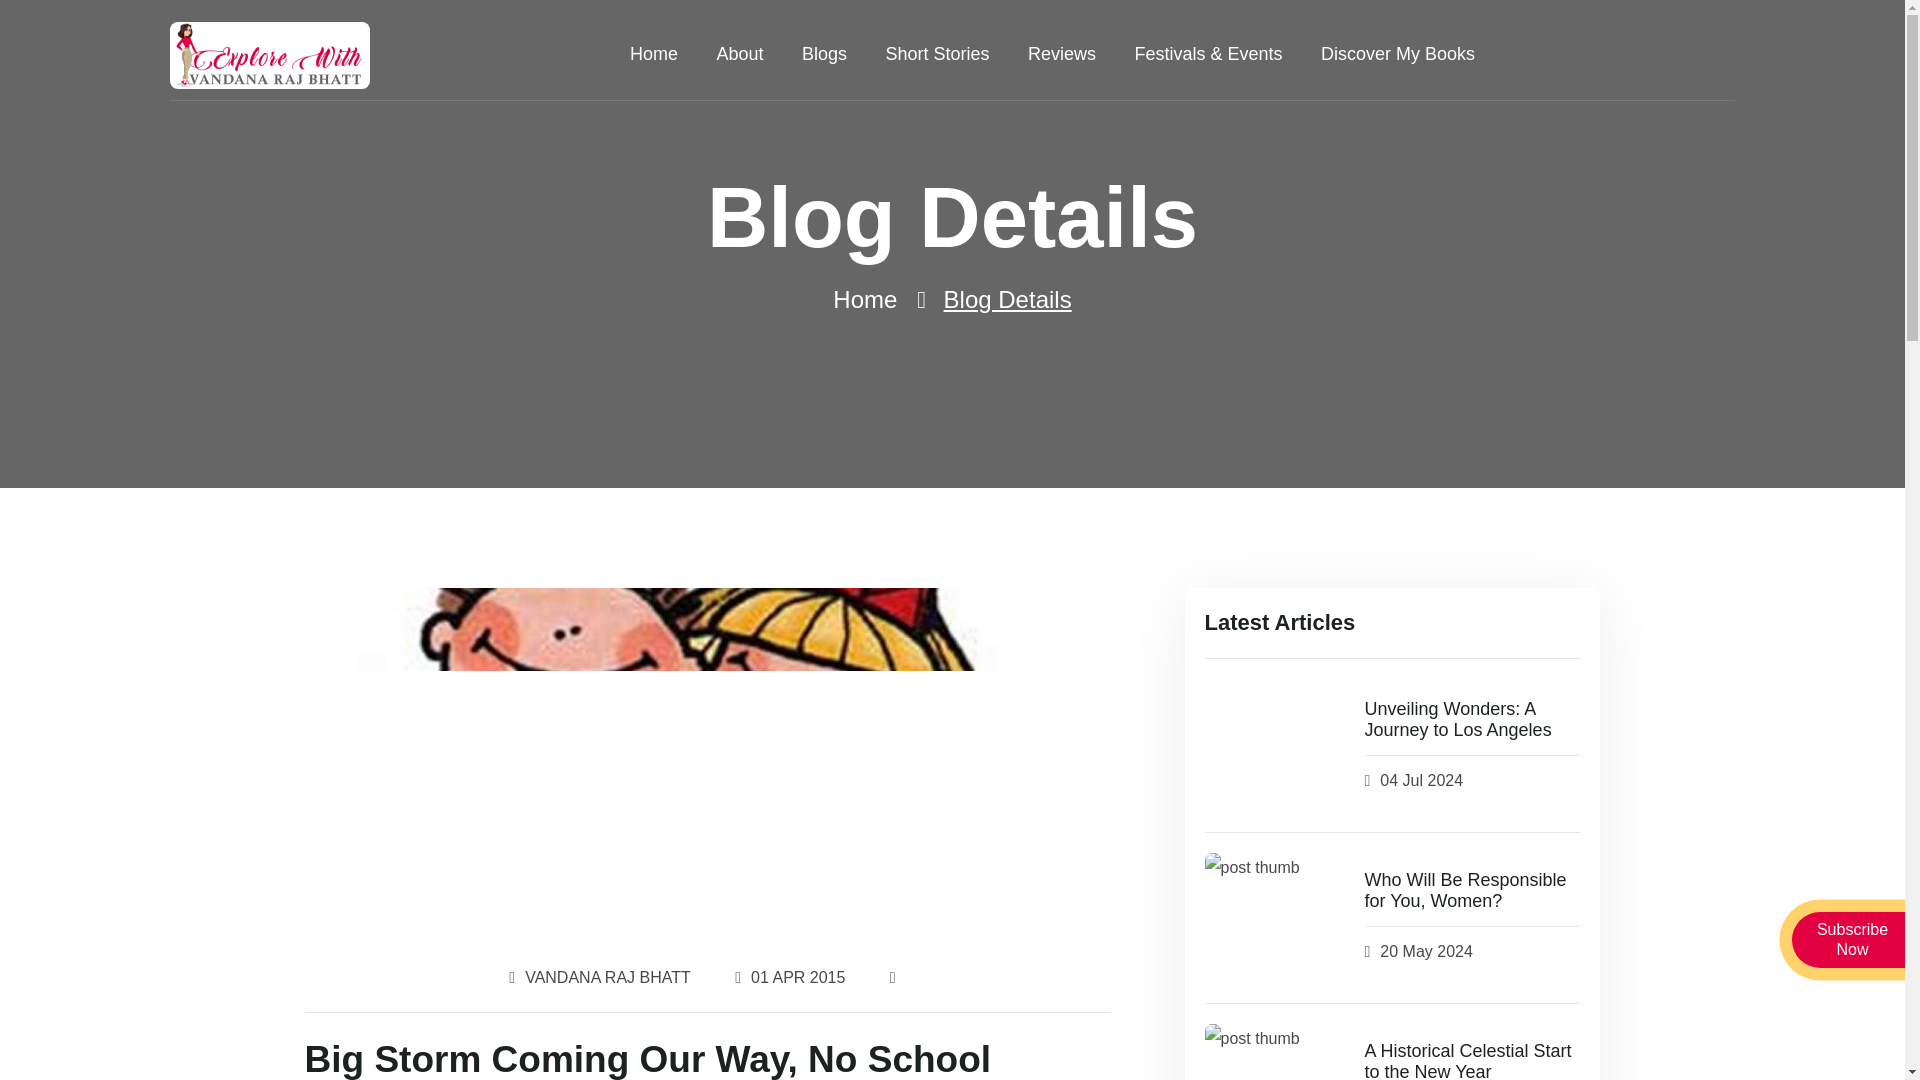  What do you see at coordinates (864, 300) in the screenshot?
I see `Home` at bounding box center [864, 300].